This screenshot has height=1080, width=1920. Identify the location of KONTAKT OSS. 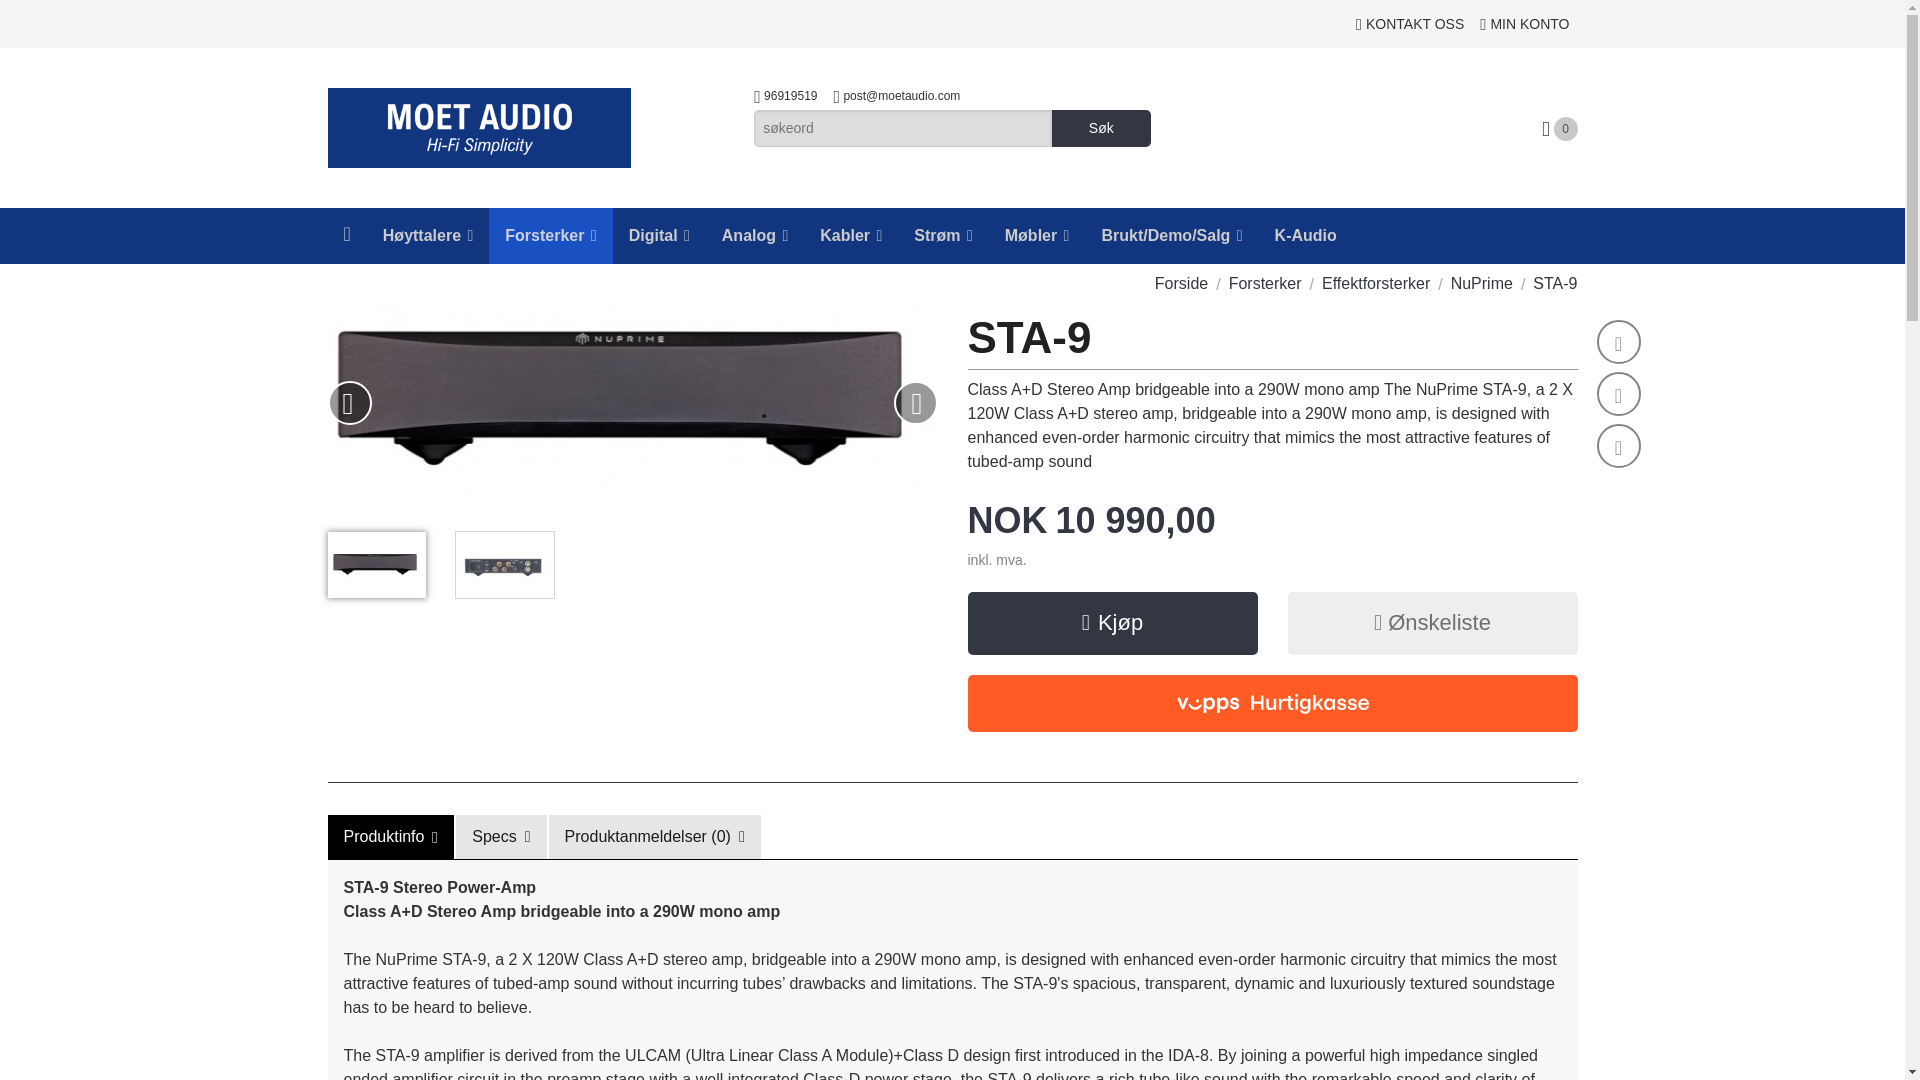
(1410, 24).